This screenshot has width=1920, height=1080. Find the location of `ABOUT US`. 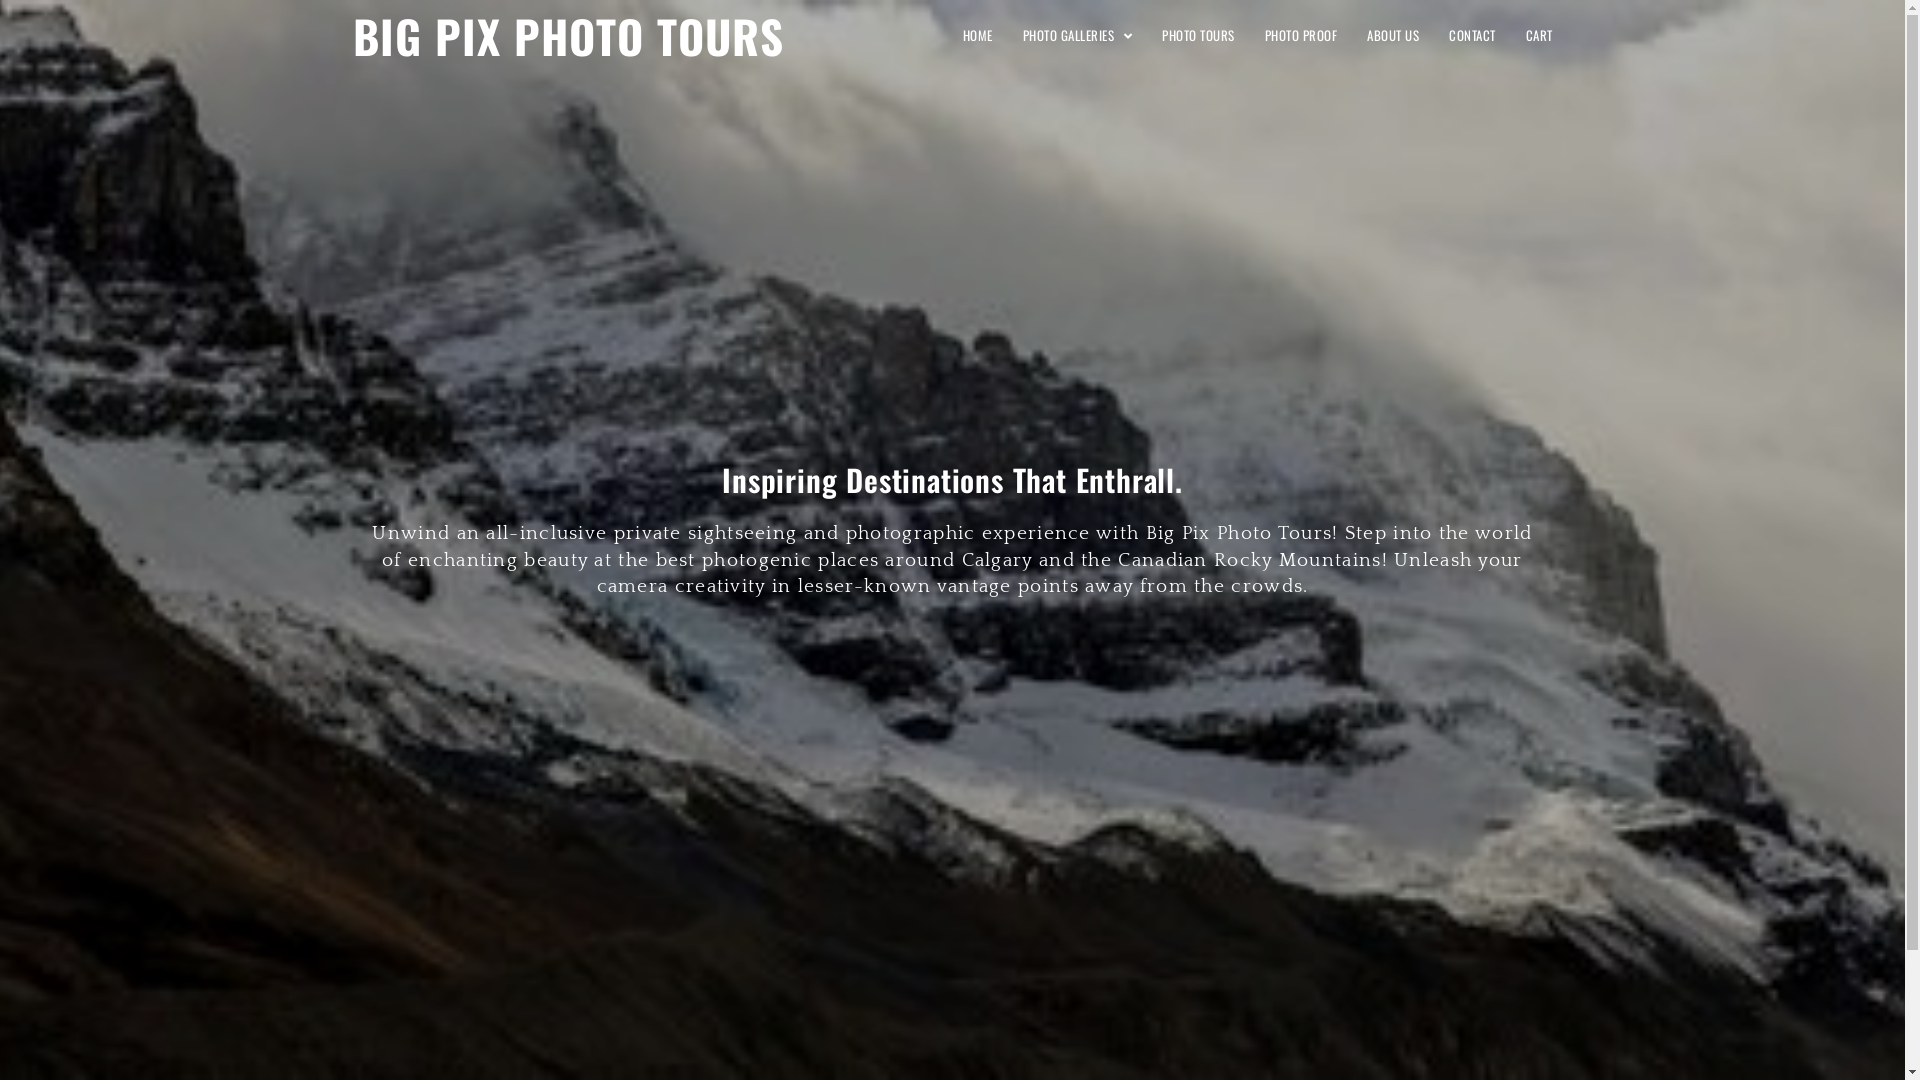

ABOUT US is located at coordinates (1393, 35).